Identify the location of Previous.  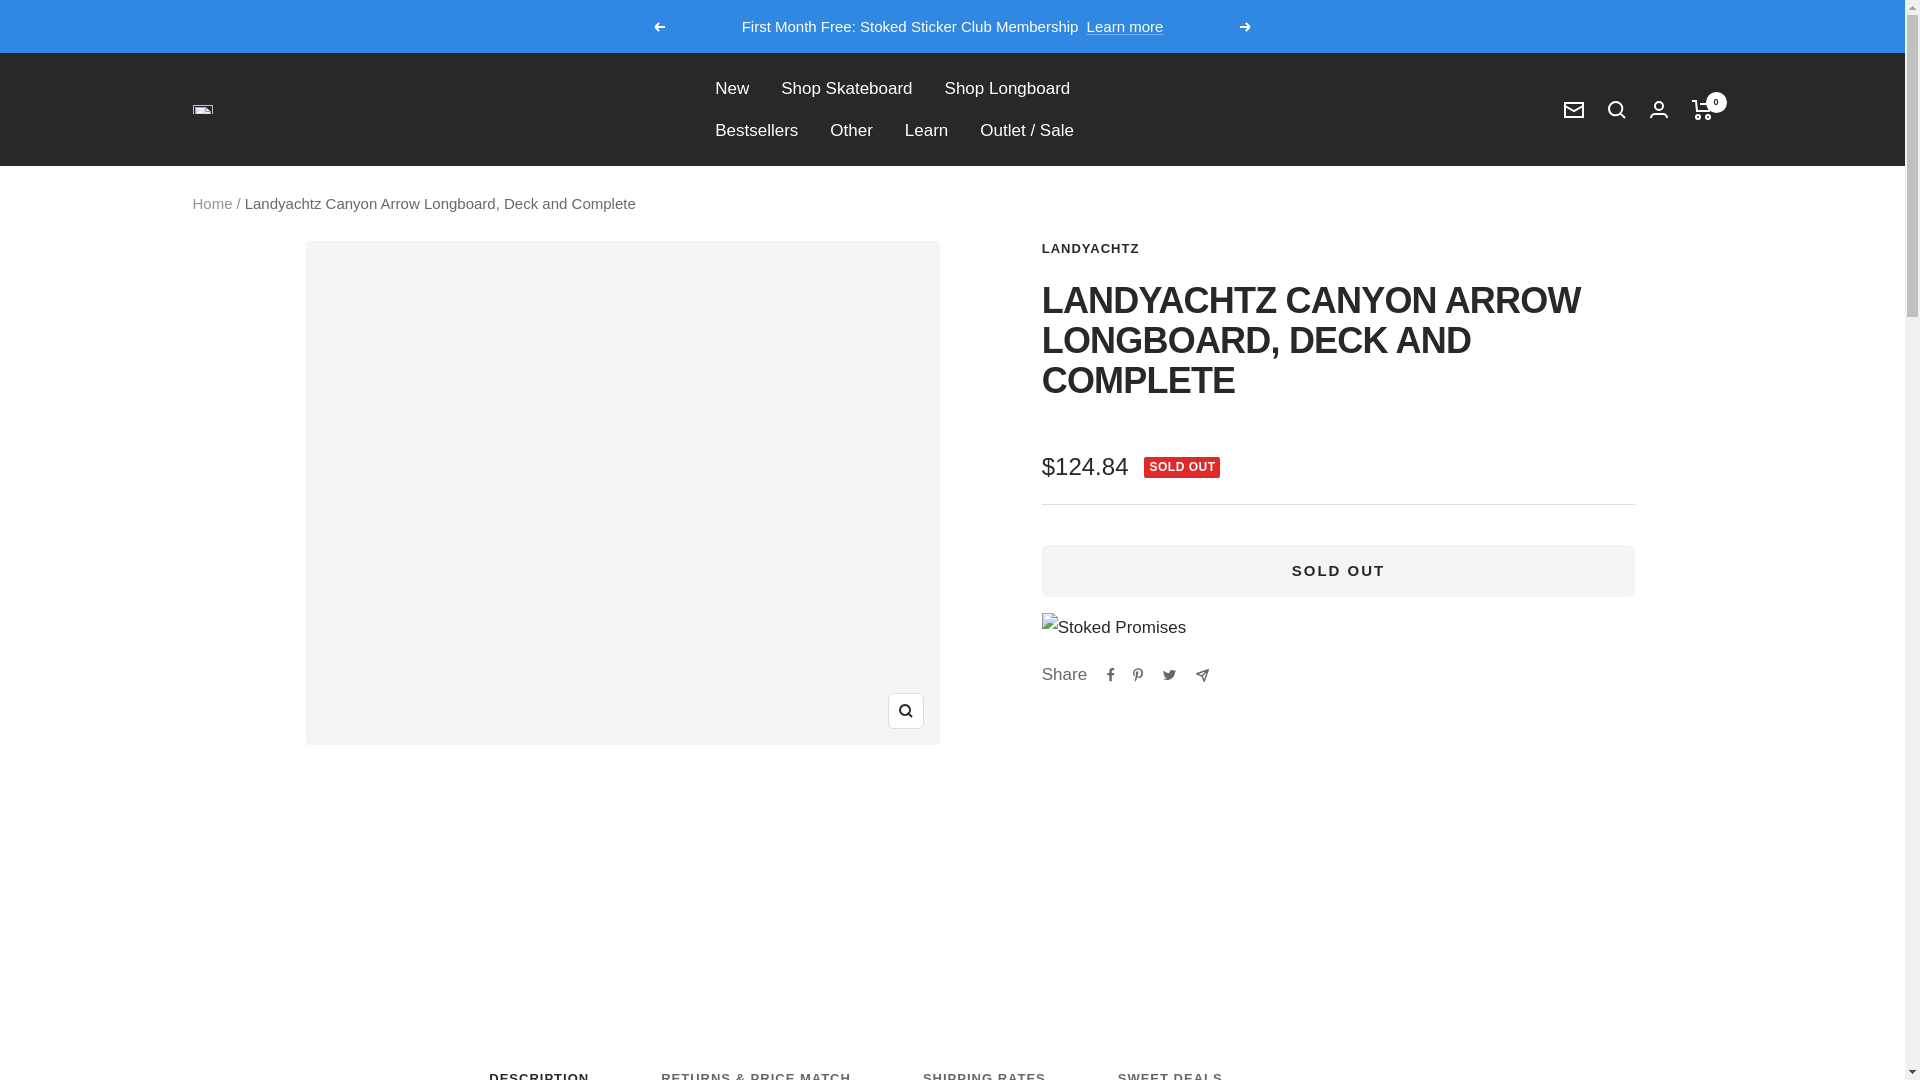
(658, 26).